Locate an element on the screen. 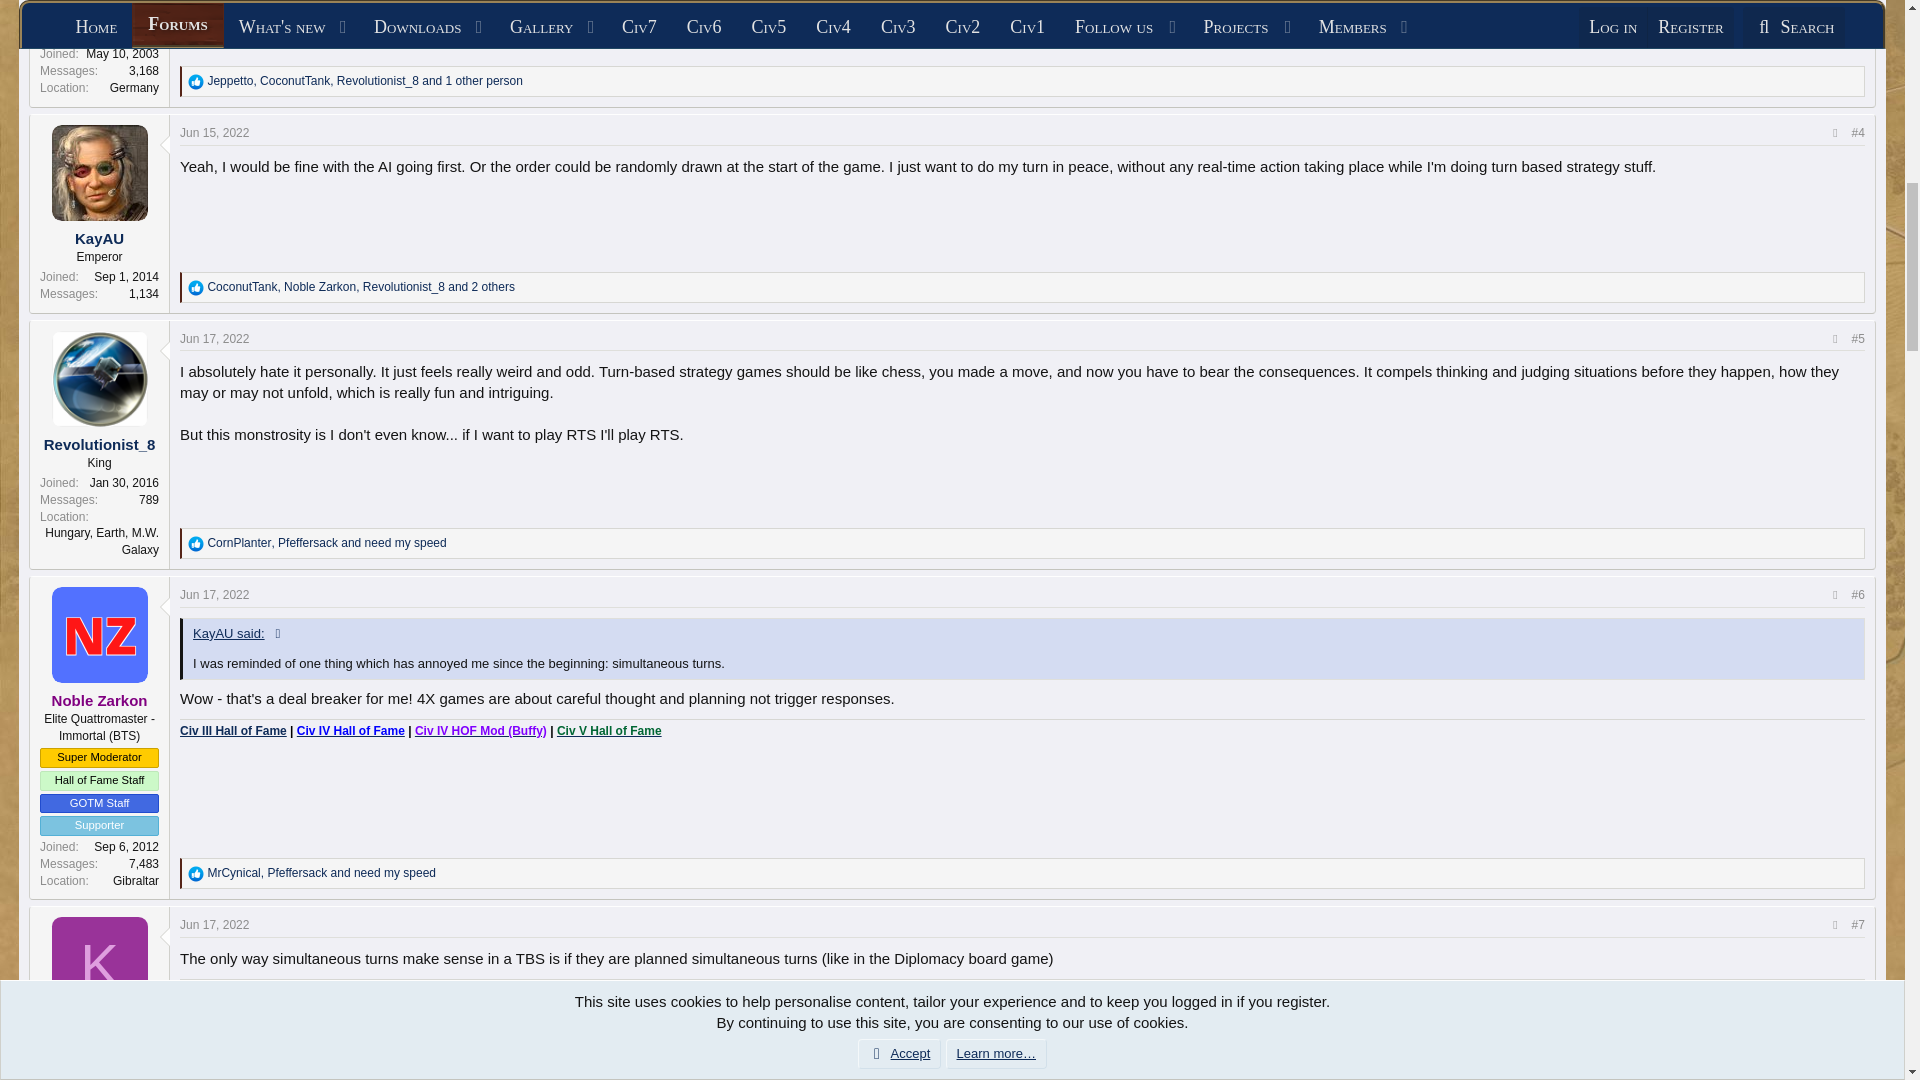  Like is located at coordinates (196, 543).